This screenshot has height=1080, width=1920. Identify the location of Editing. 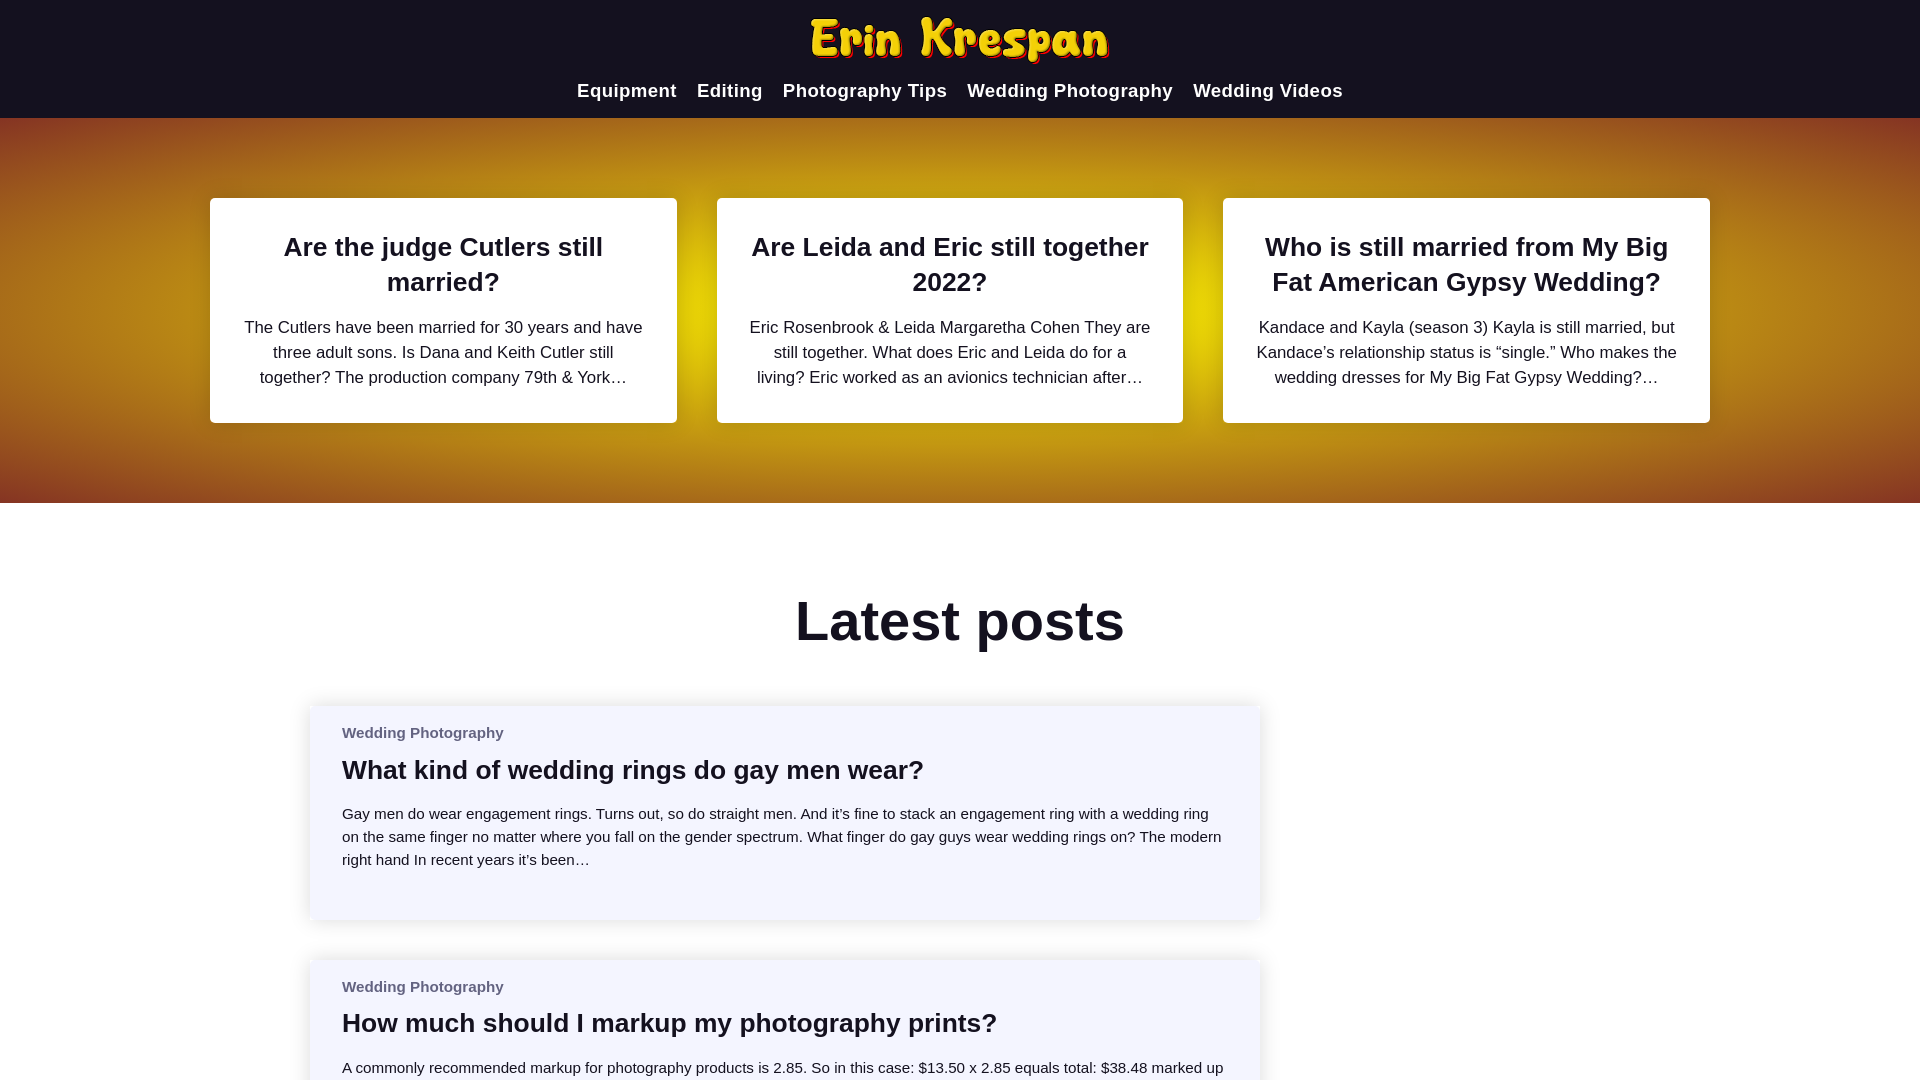
(729, 90).